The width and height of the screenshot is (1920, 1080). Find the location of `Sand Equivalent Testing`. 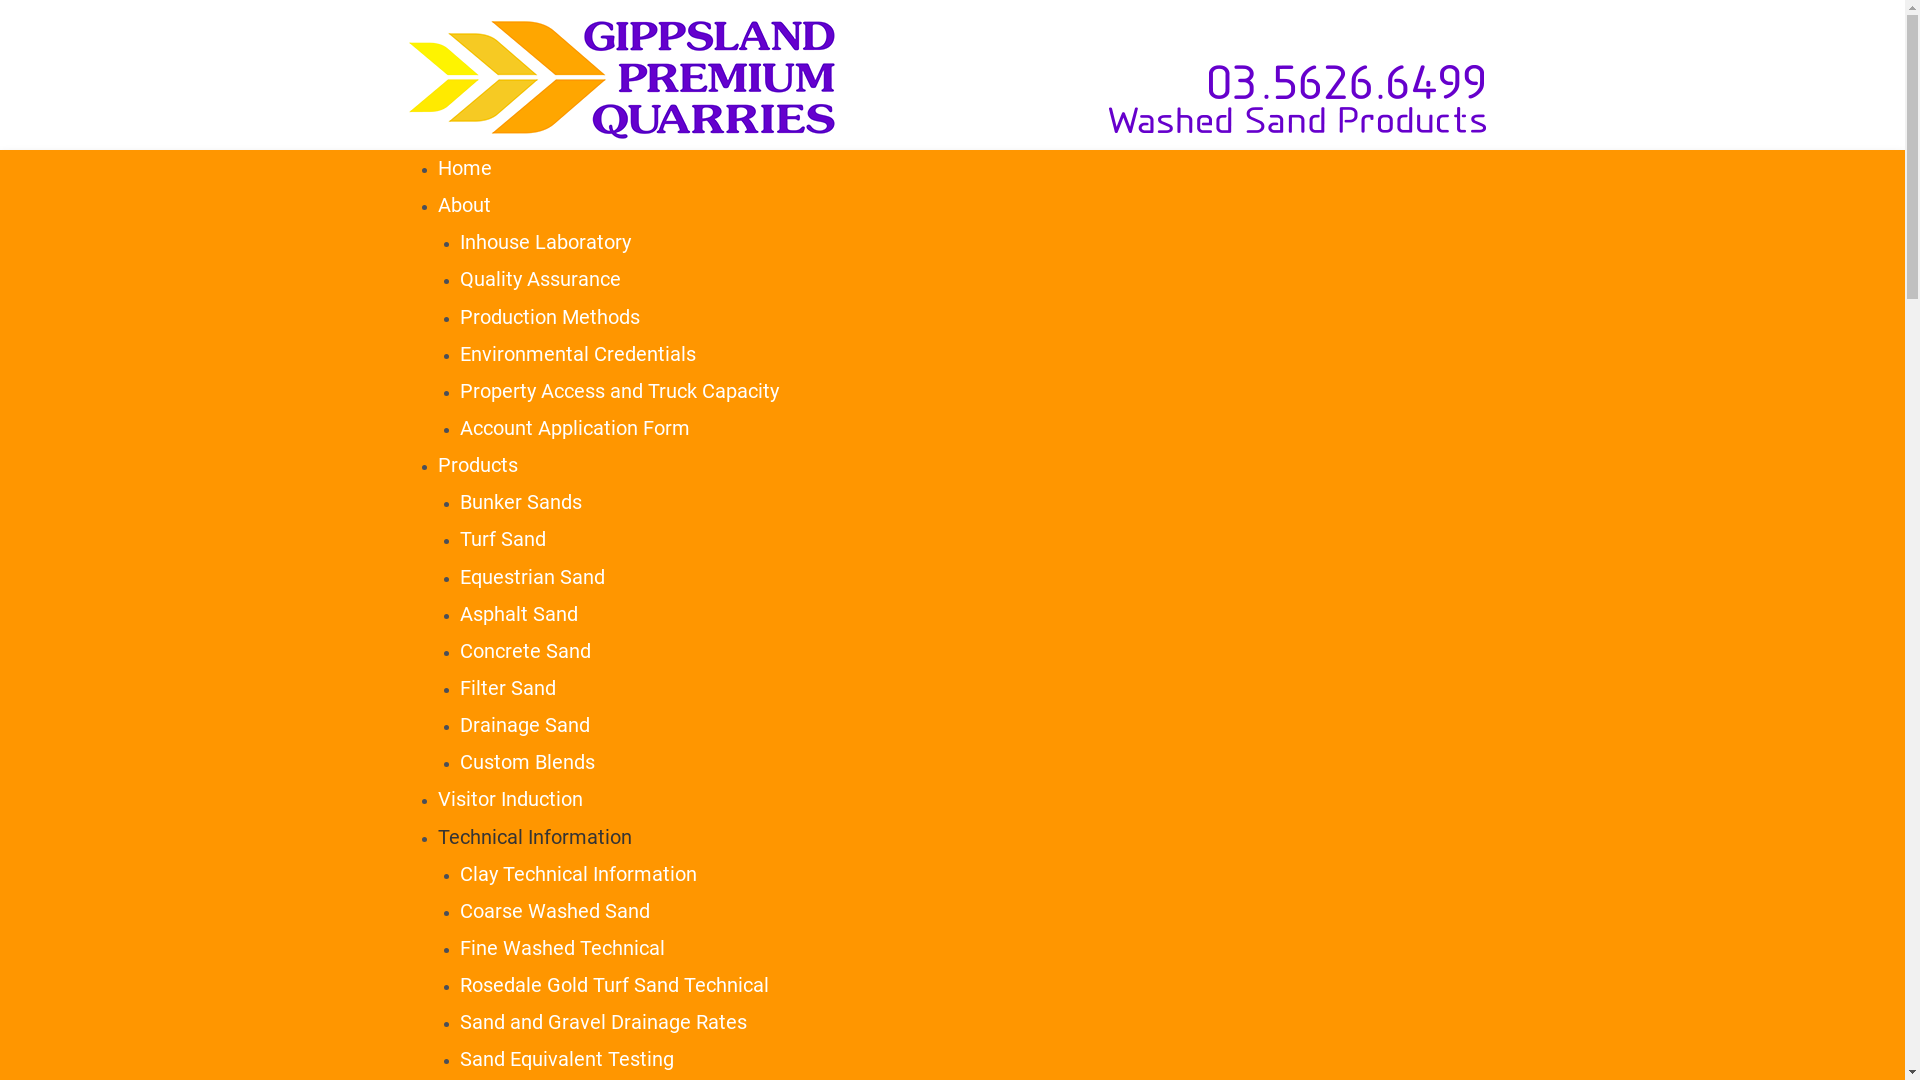

Sand Equivalent Testing is located at coordinates (567, 1059).